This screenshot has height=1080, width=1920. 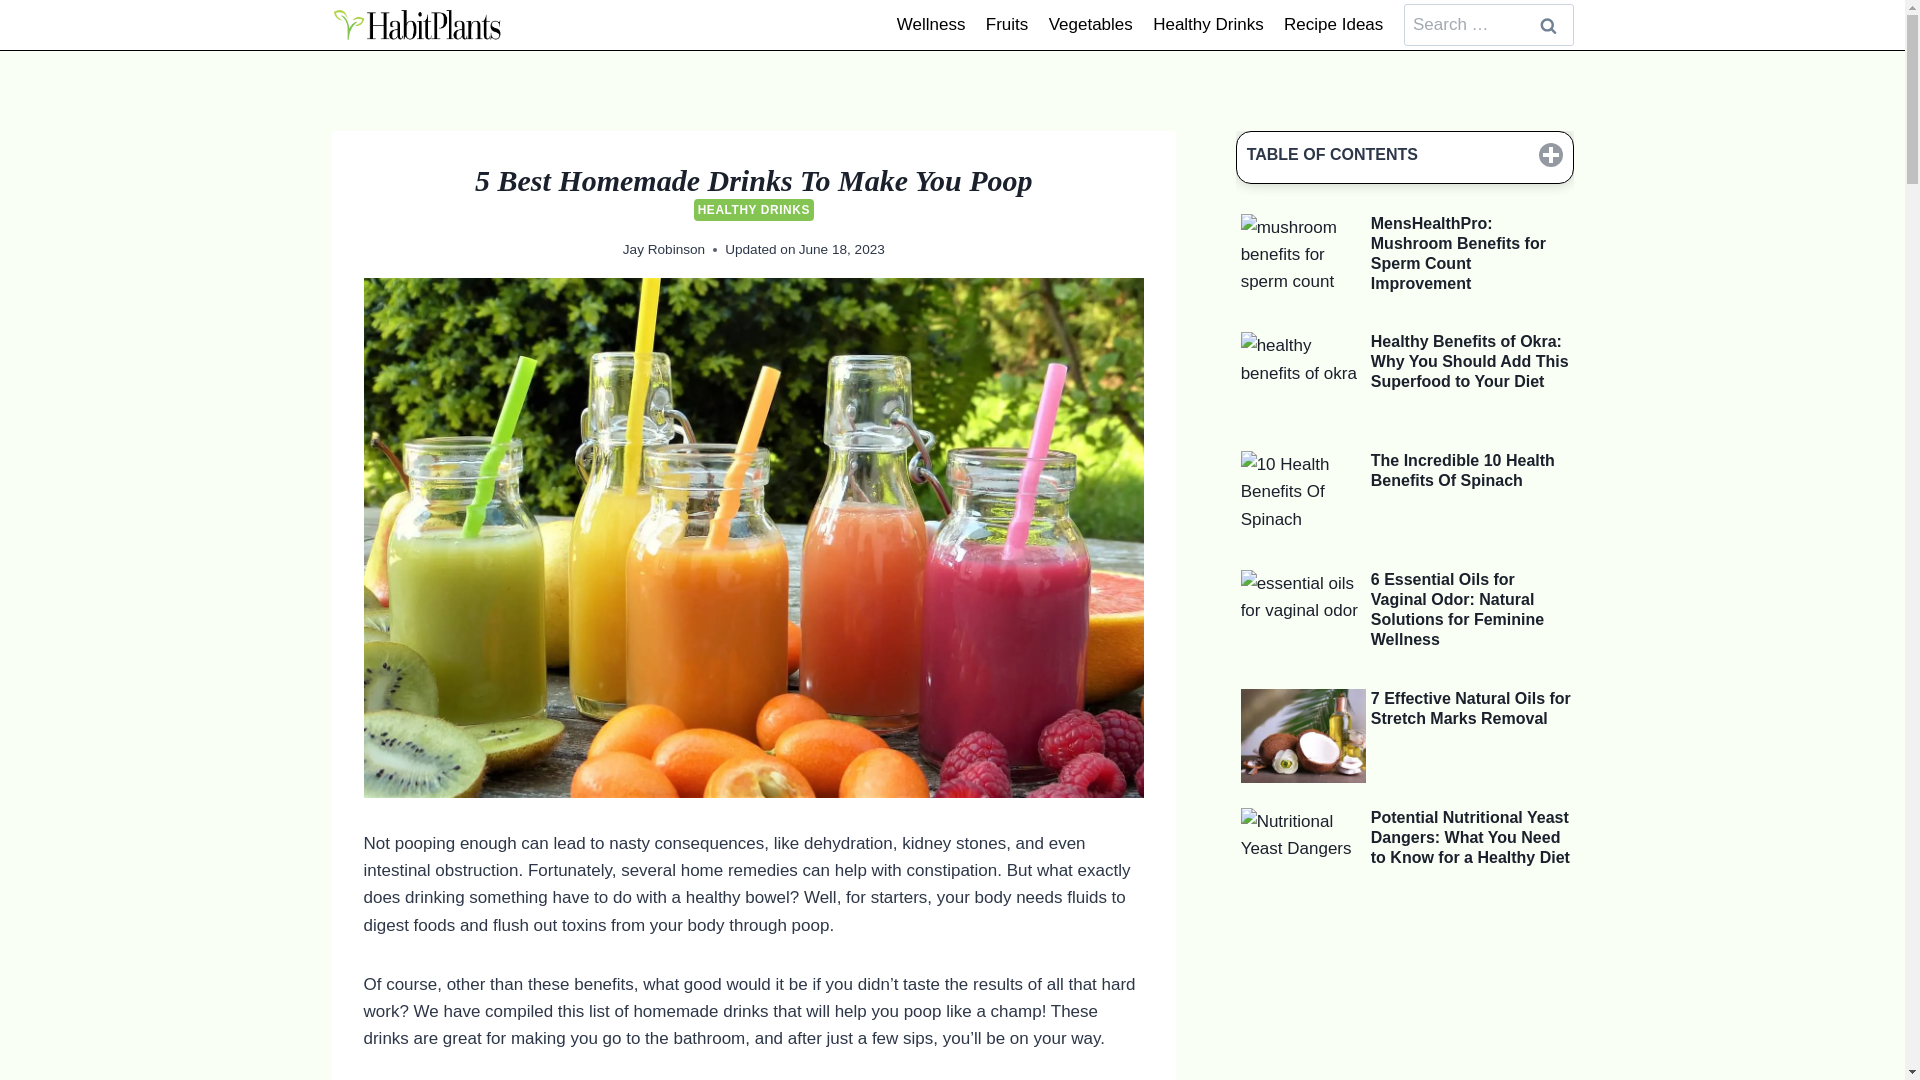 What do you see at coordinates (1334, 24) in the screenshot?
I see `Recipe Ideas` at bounding box center [1334, 24].